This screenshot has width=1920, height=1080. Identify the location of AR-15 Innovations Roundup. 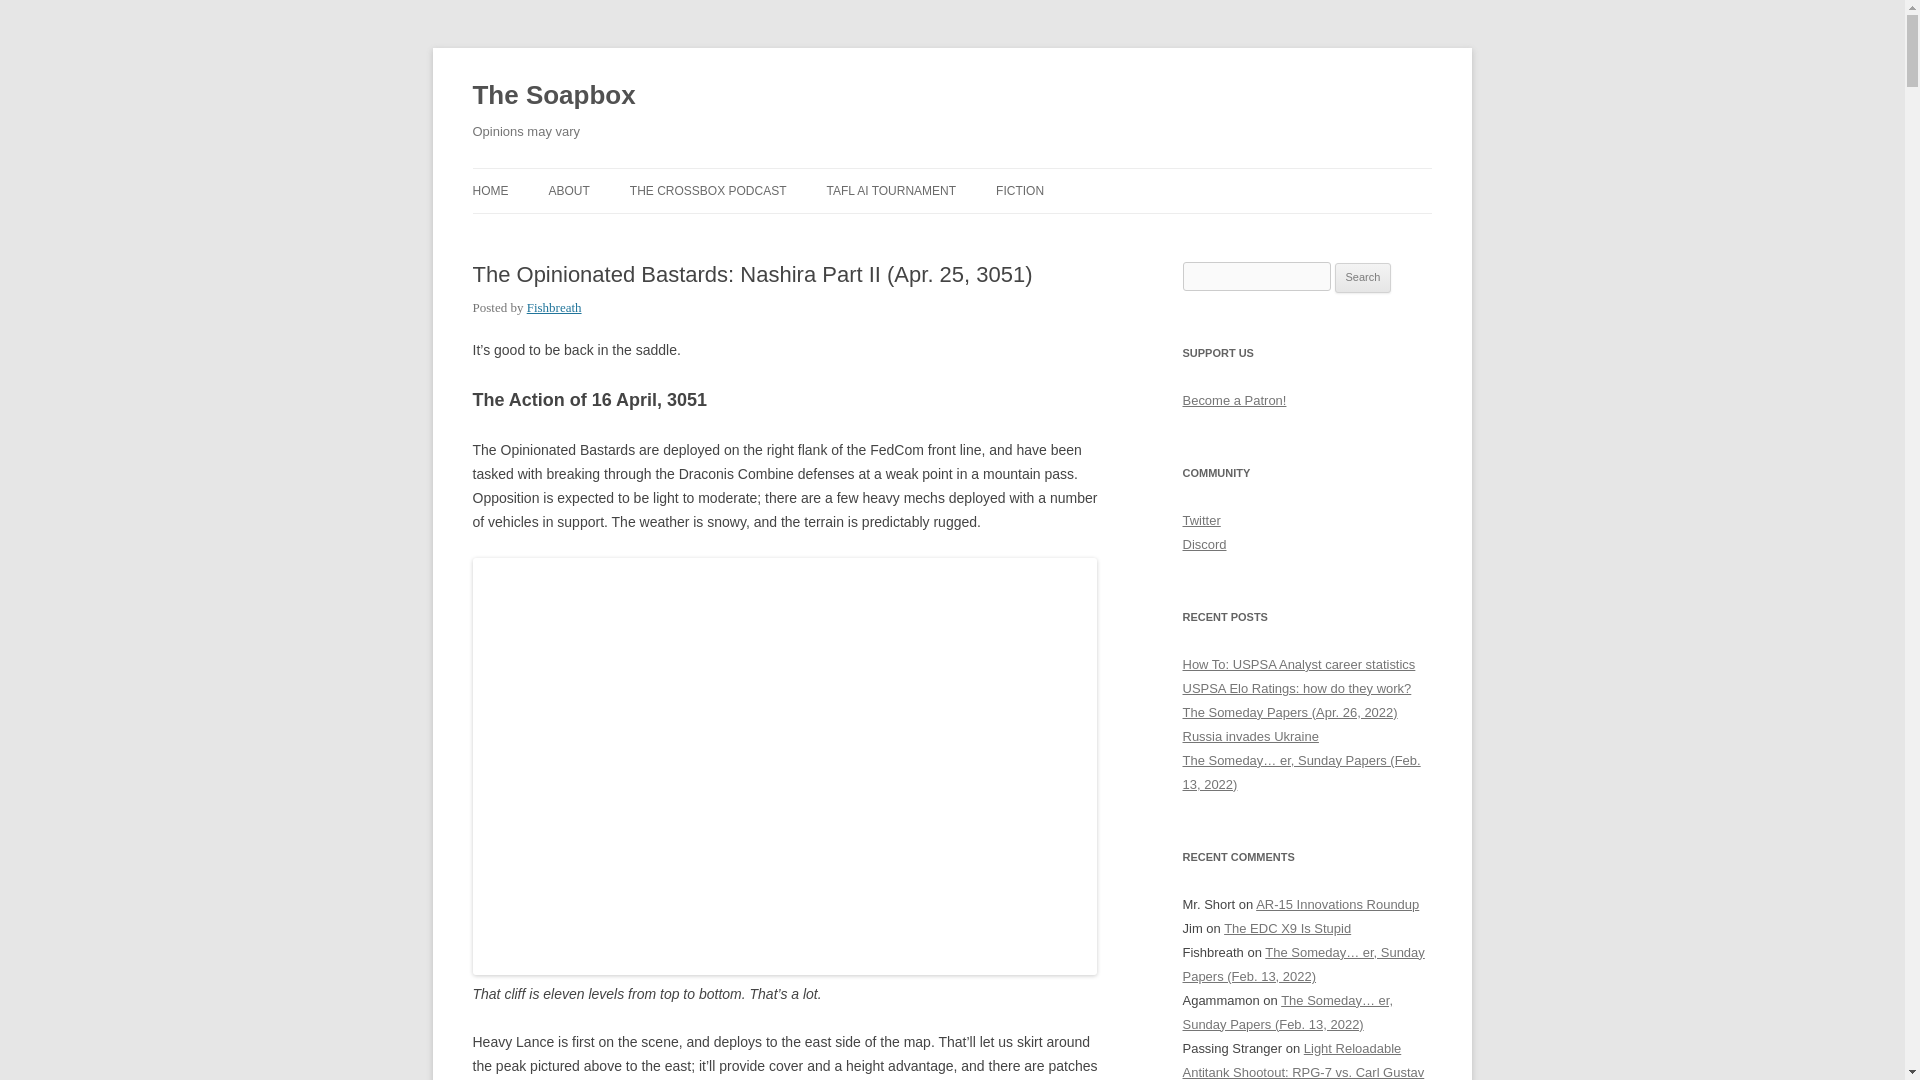
(1336, 904).